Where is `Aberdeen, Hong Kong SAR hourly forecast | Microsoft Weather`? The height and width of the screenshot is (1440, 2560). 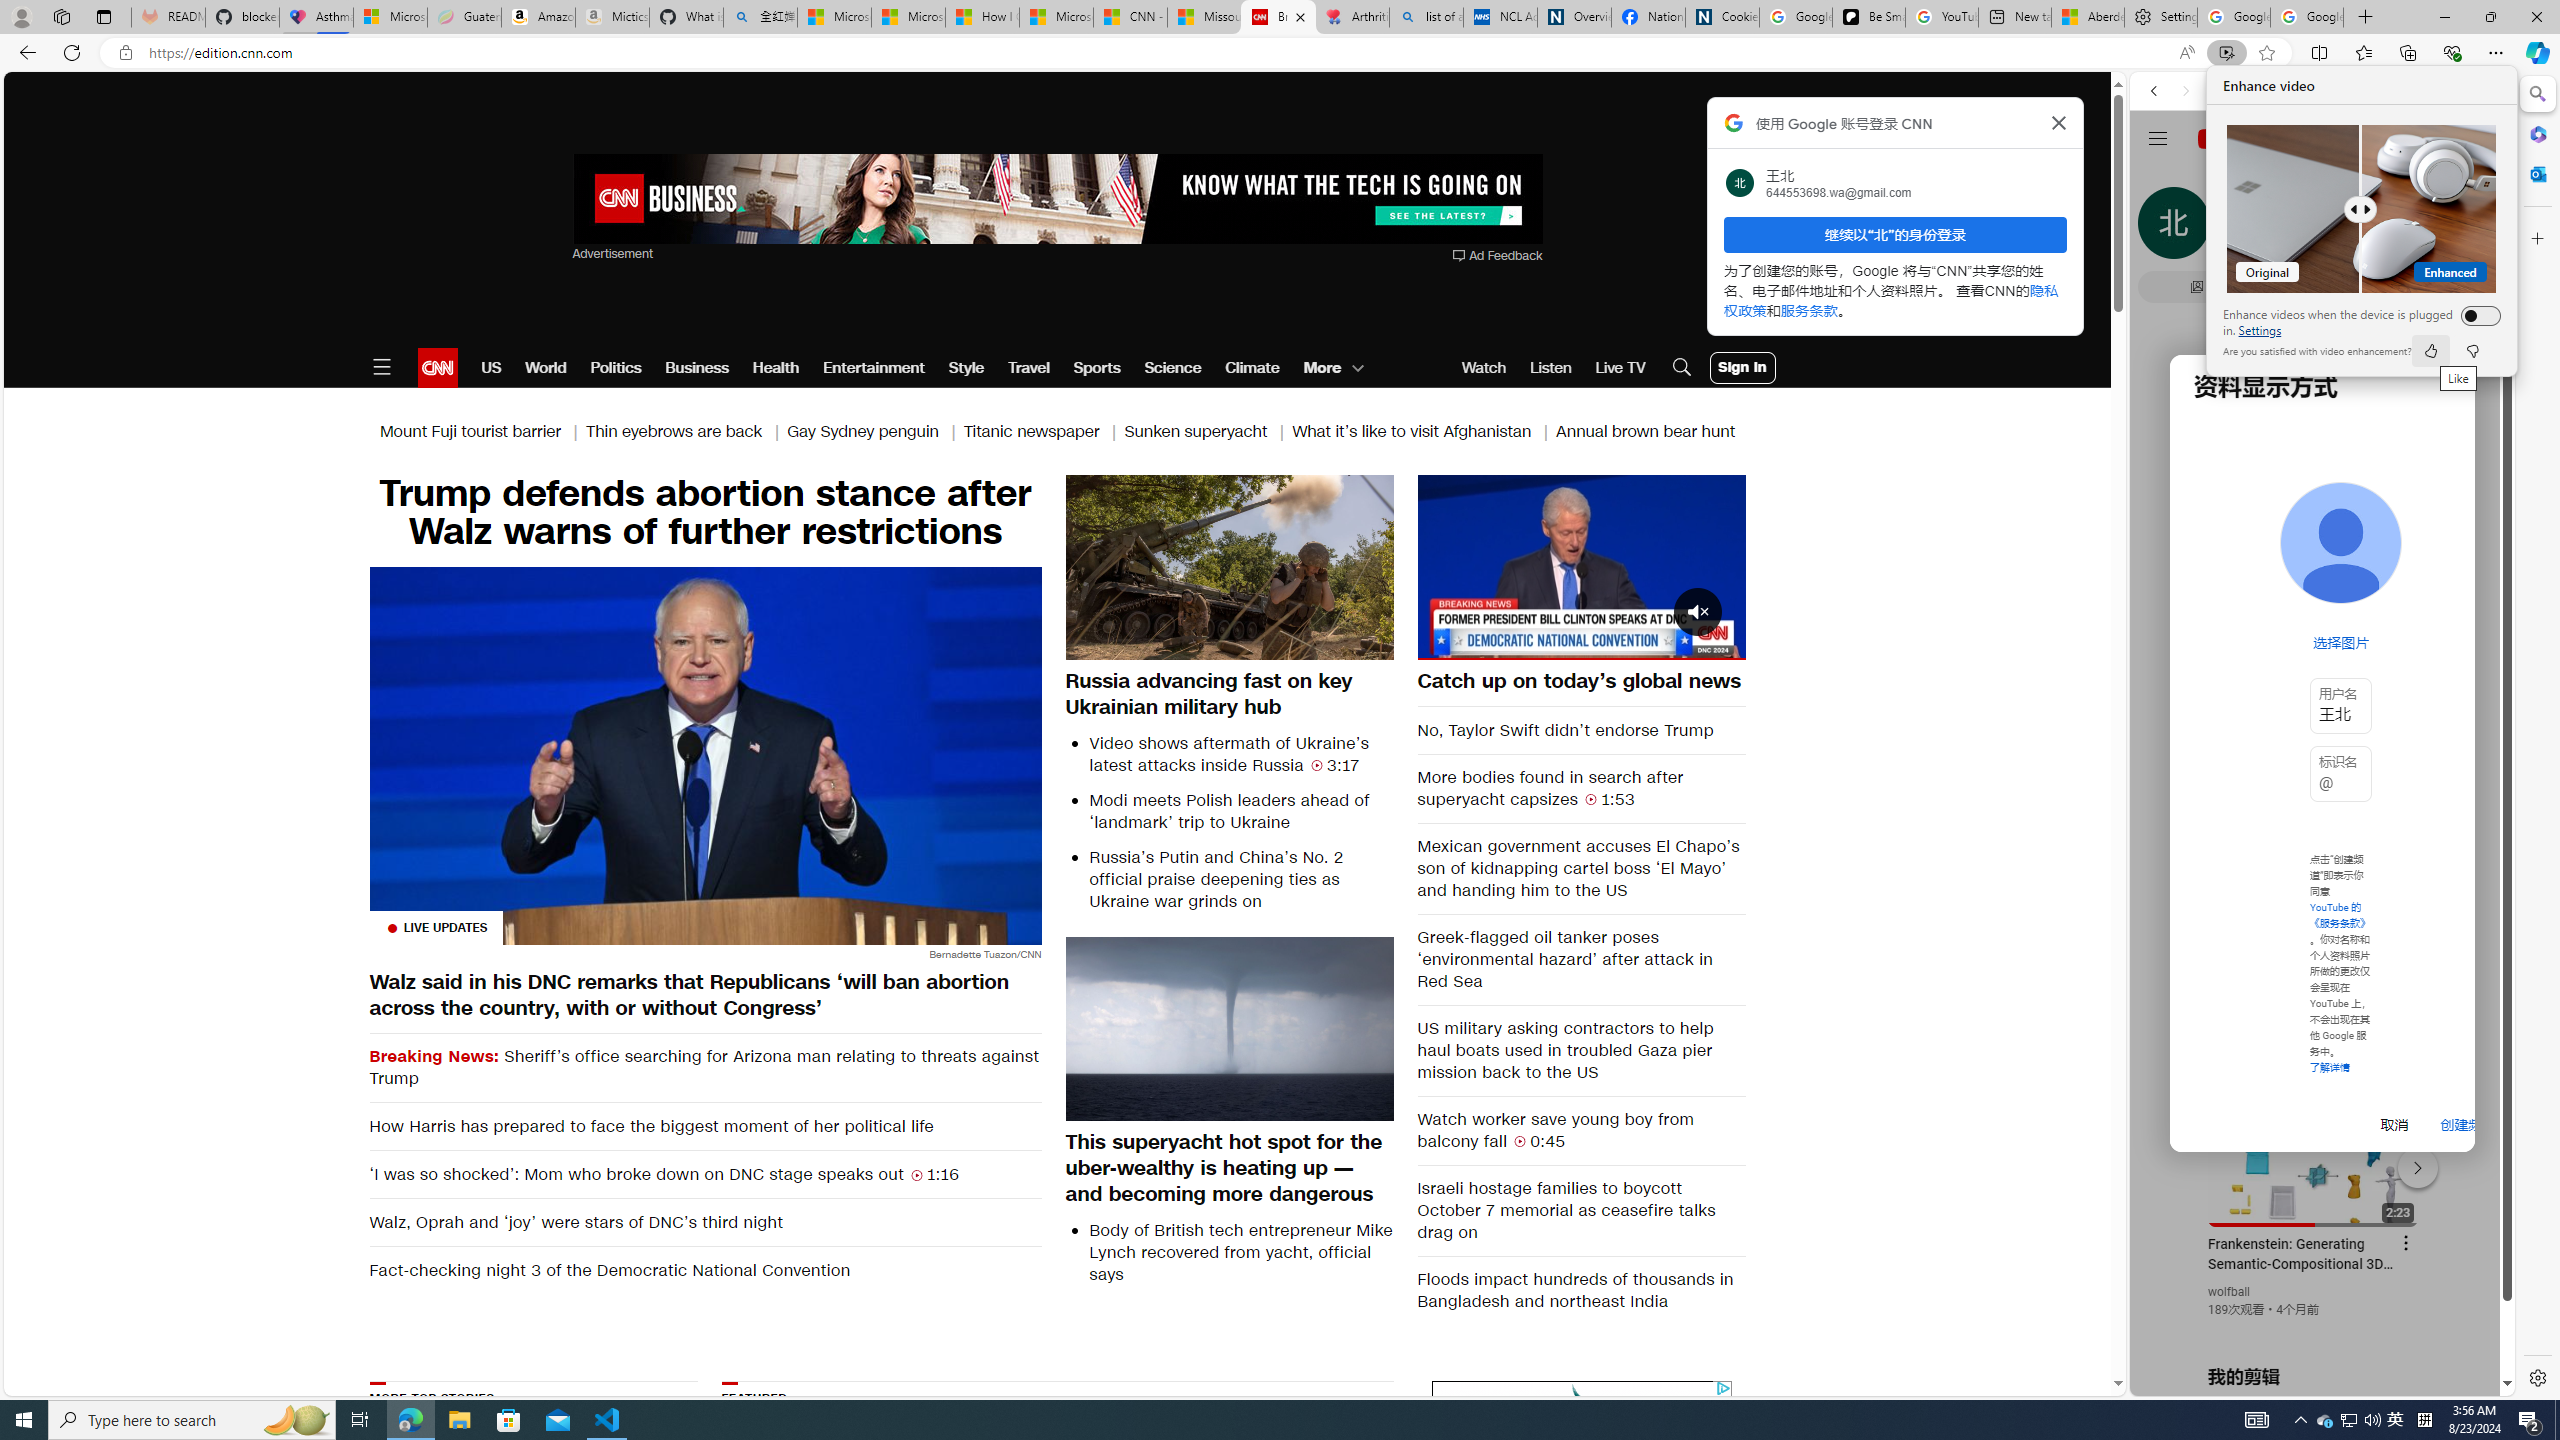 Aberdeen, Hong Kong SAR hourly forecast | Microsoft Weather is located at coordinates (2087, 17).